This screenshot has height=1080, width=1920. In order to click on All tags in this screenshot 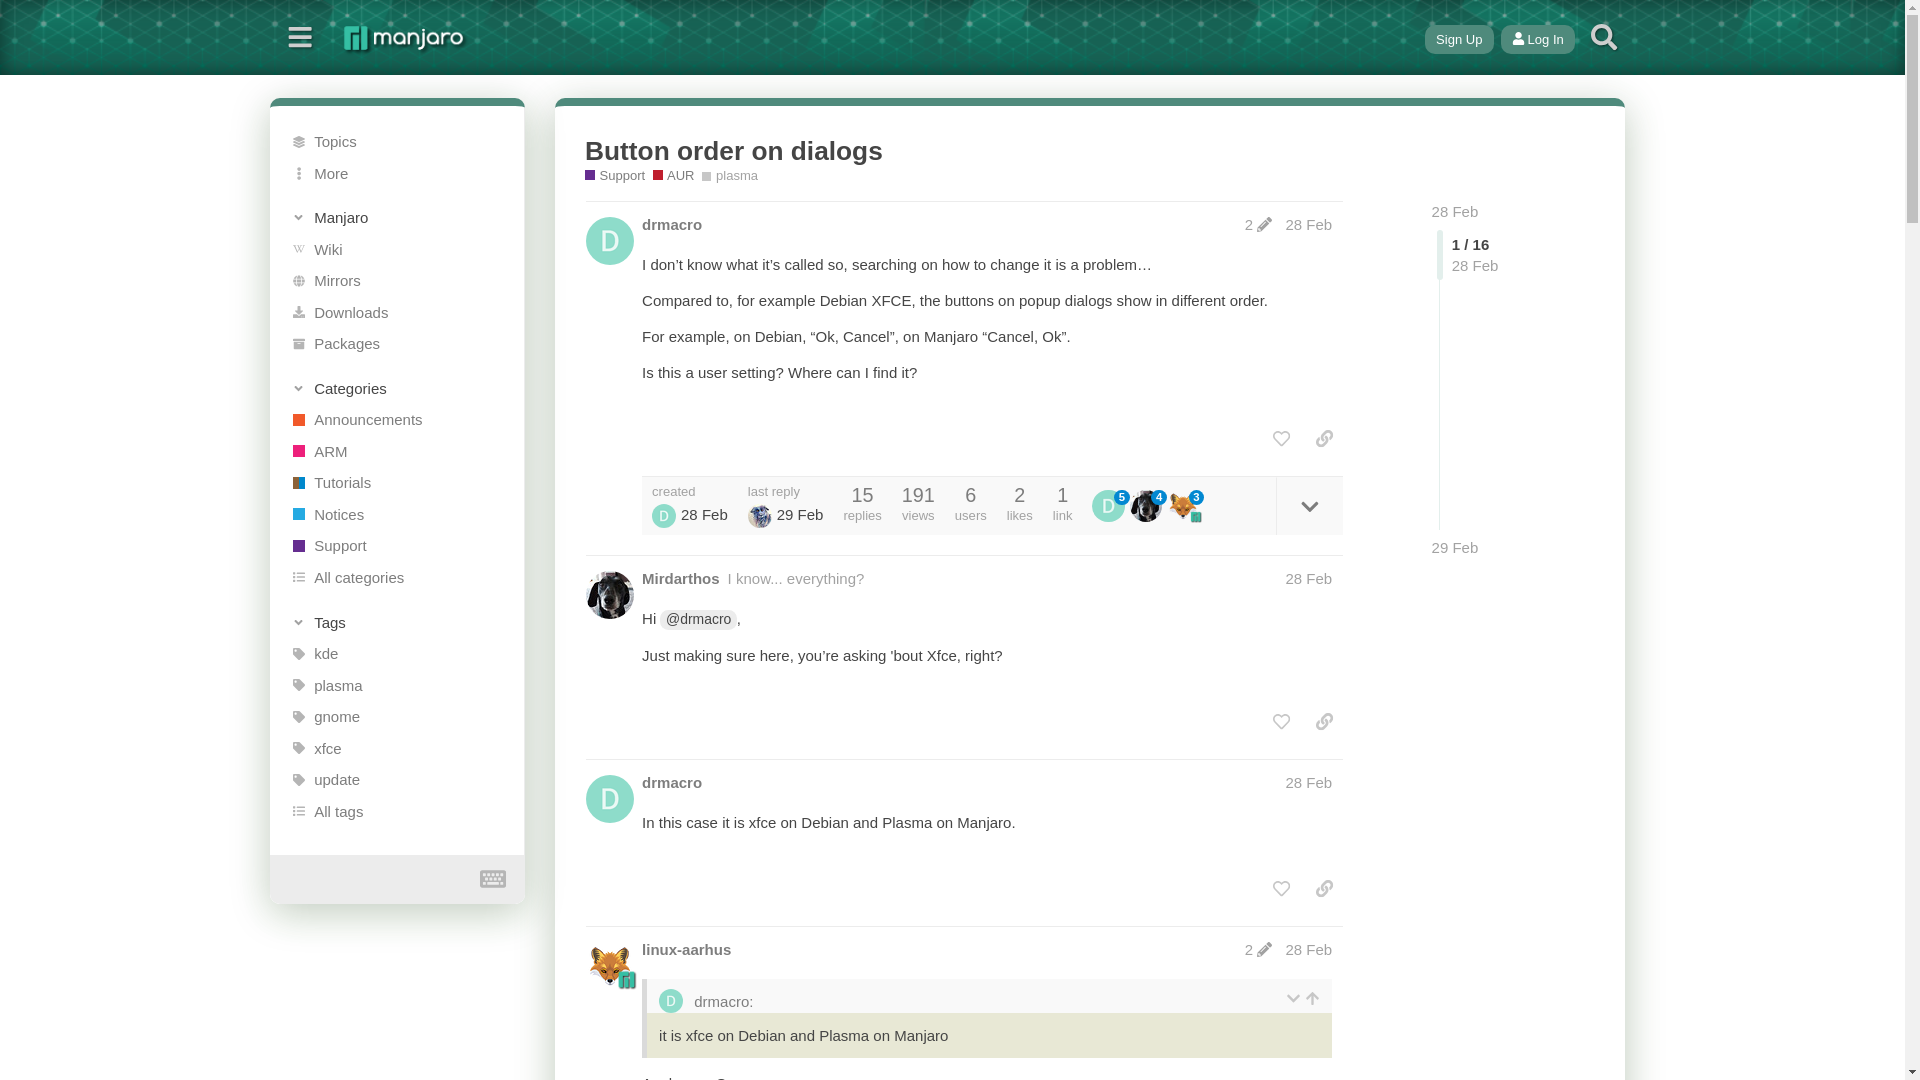, I will do `click(397, 810)`.